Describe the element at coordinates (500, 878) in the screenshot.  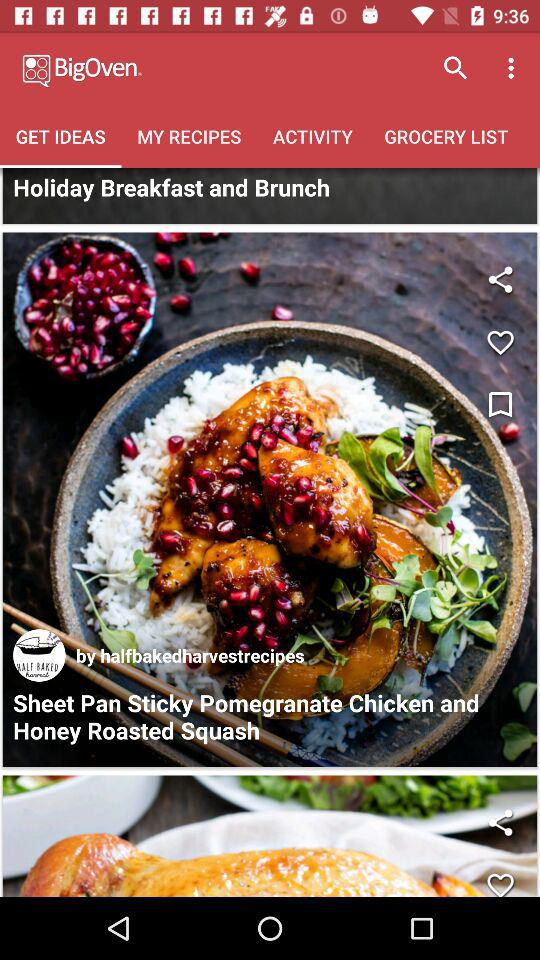
I see `add to favorites` at that location.